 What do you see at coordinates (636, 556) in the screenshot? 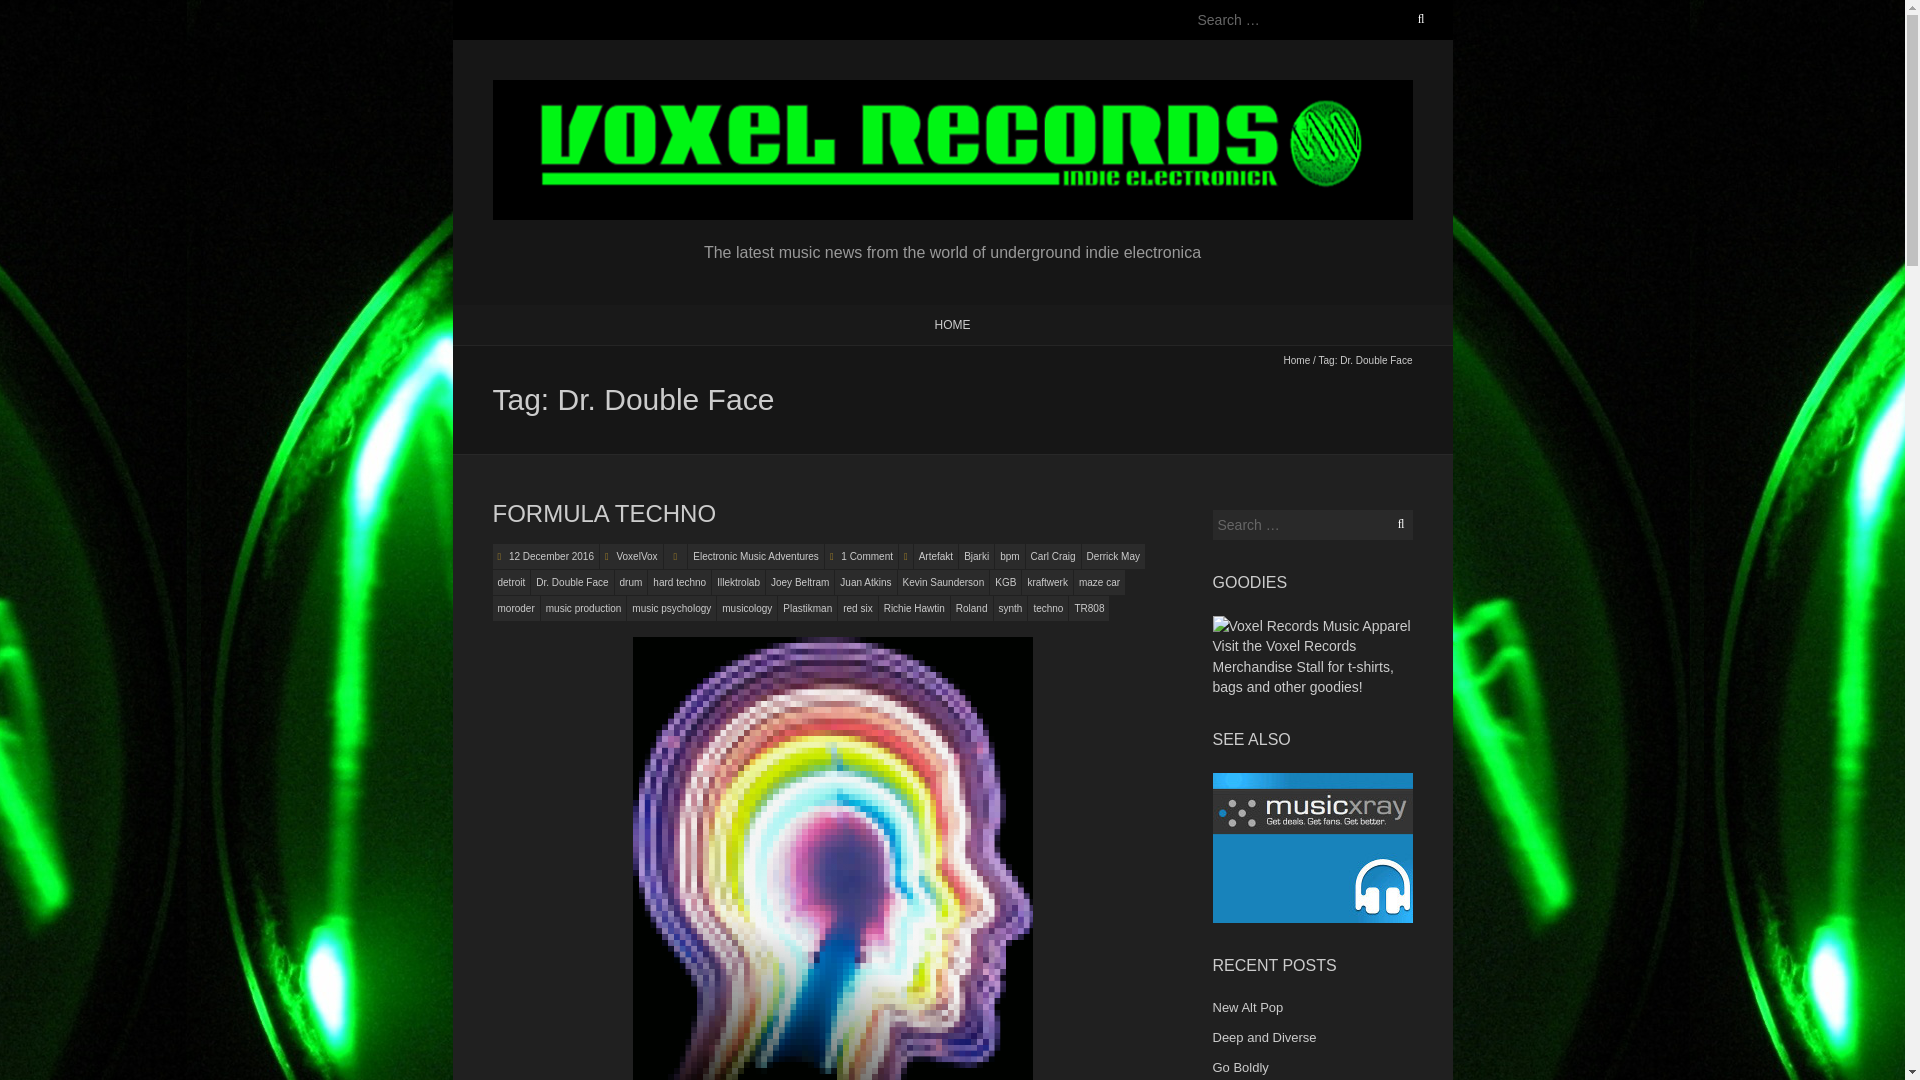
I see `View all posts by VoxelVox` at bounding box center [636, 556].